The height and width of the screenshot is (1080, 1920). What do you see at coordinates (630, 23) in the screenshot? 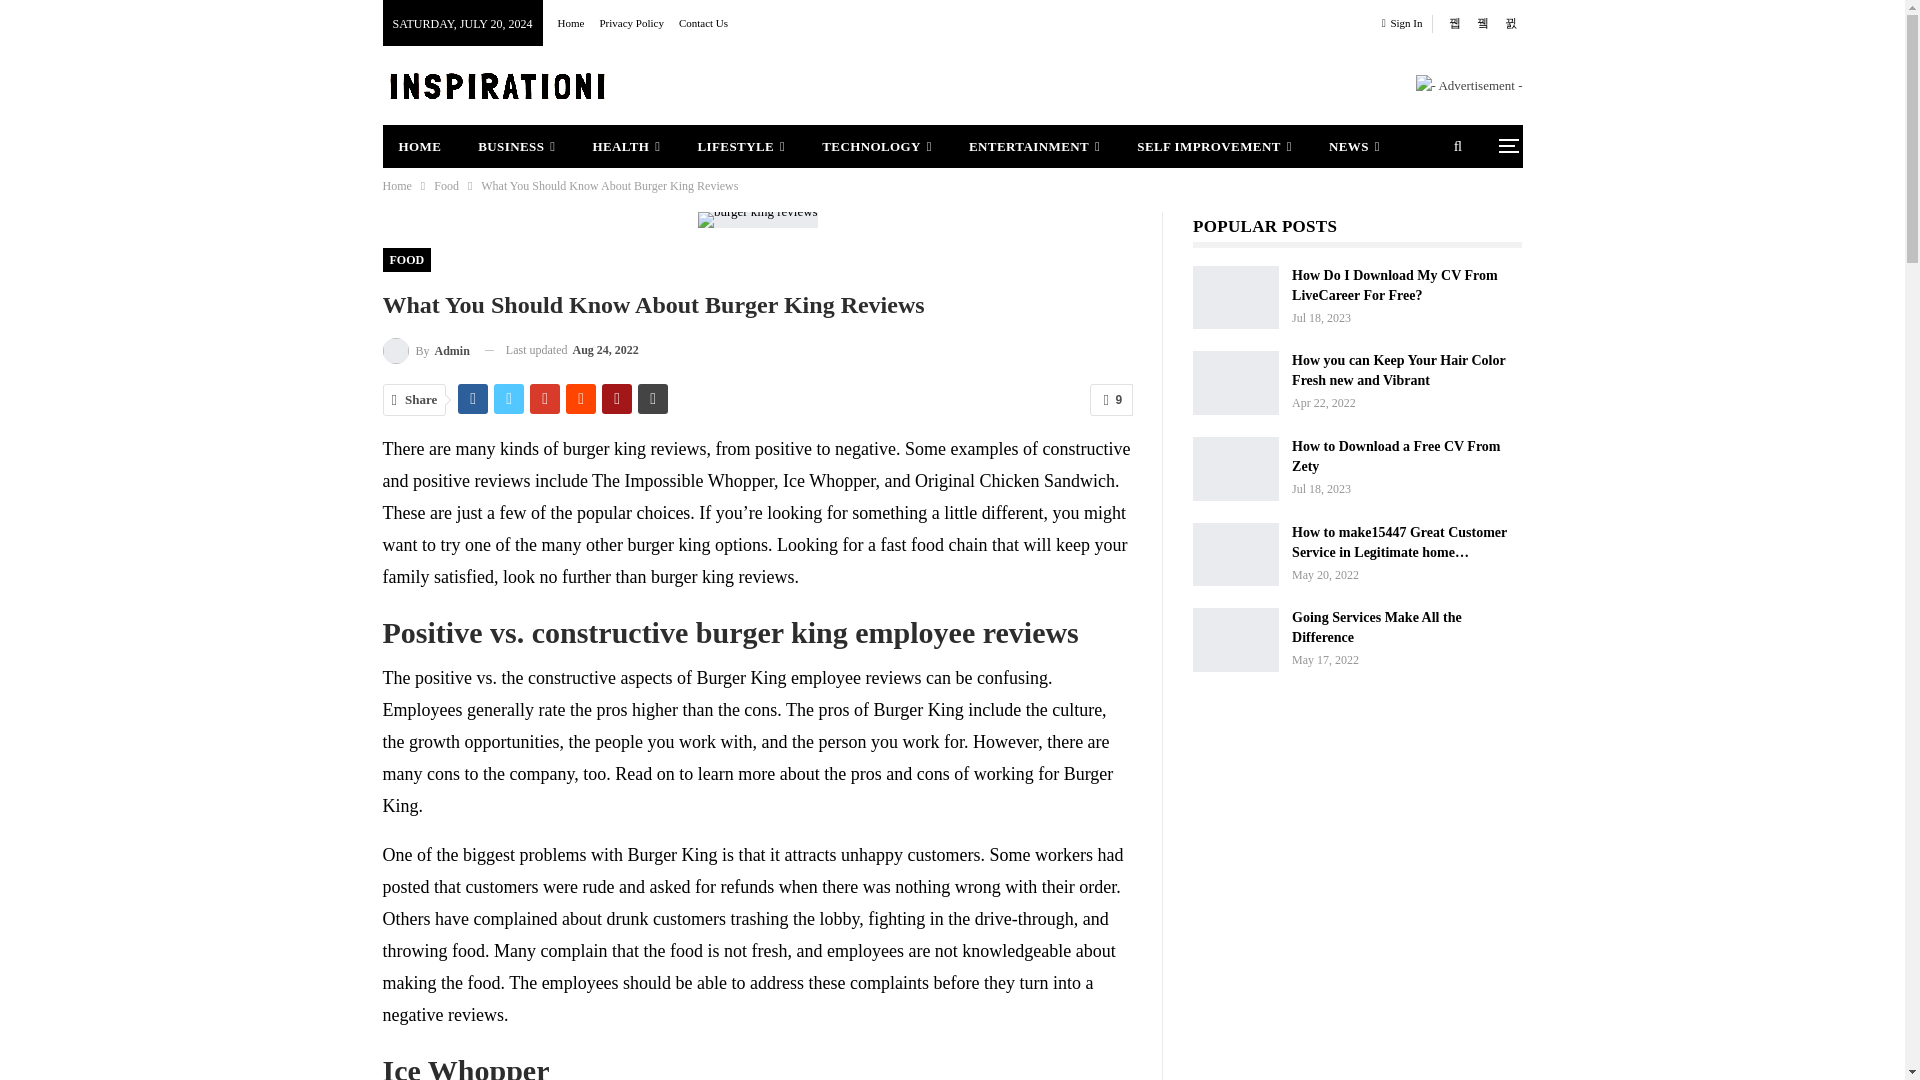
I see `Privacy Policy` at bounding box center [630, 23].